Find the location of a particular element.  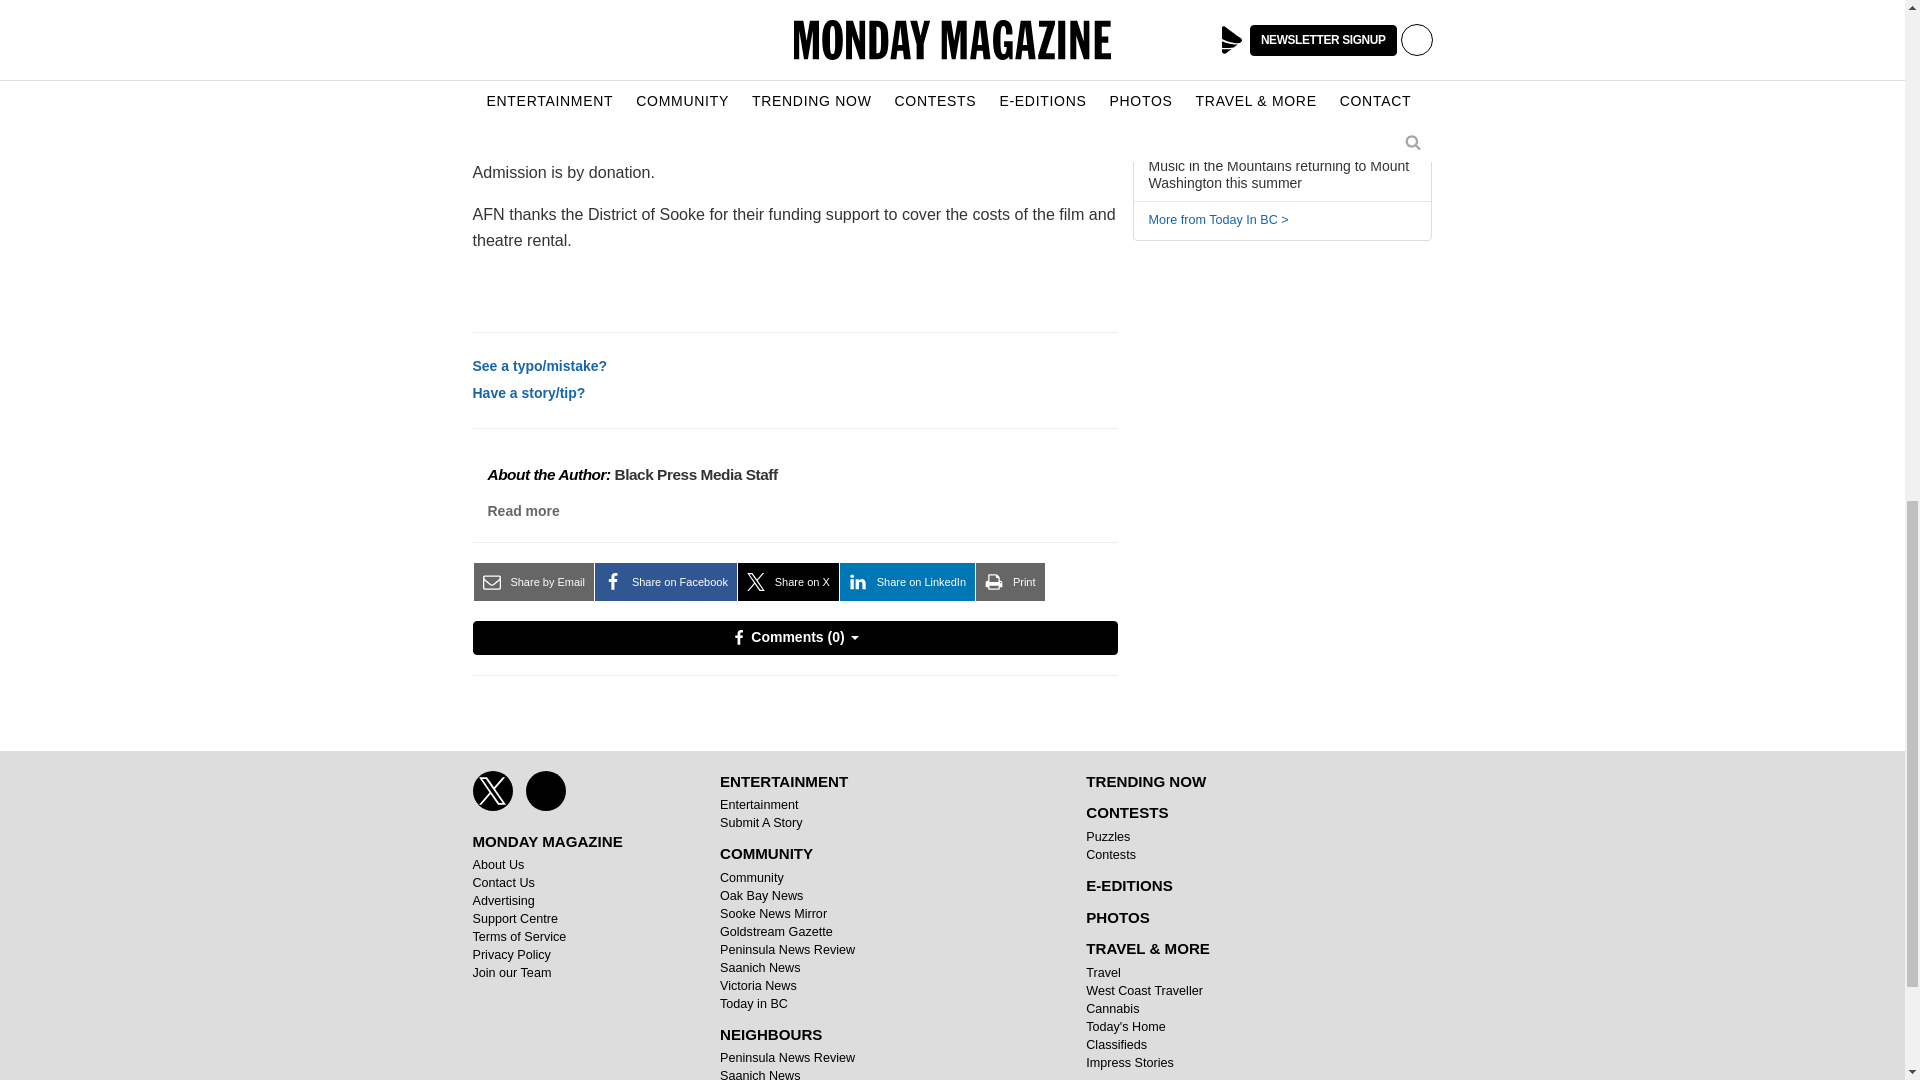

X is located at coordinates (492, 791).